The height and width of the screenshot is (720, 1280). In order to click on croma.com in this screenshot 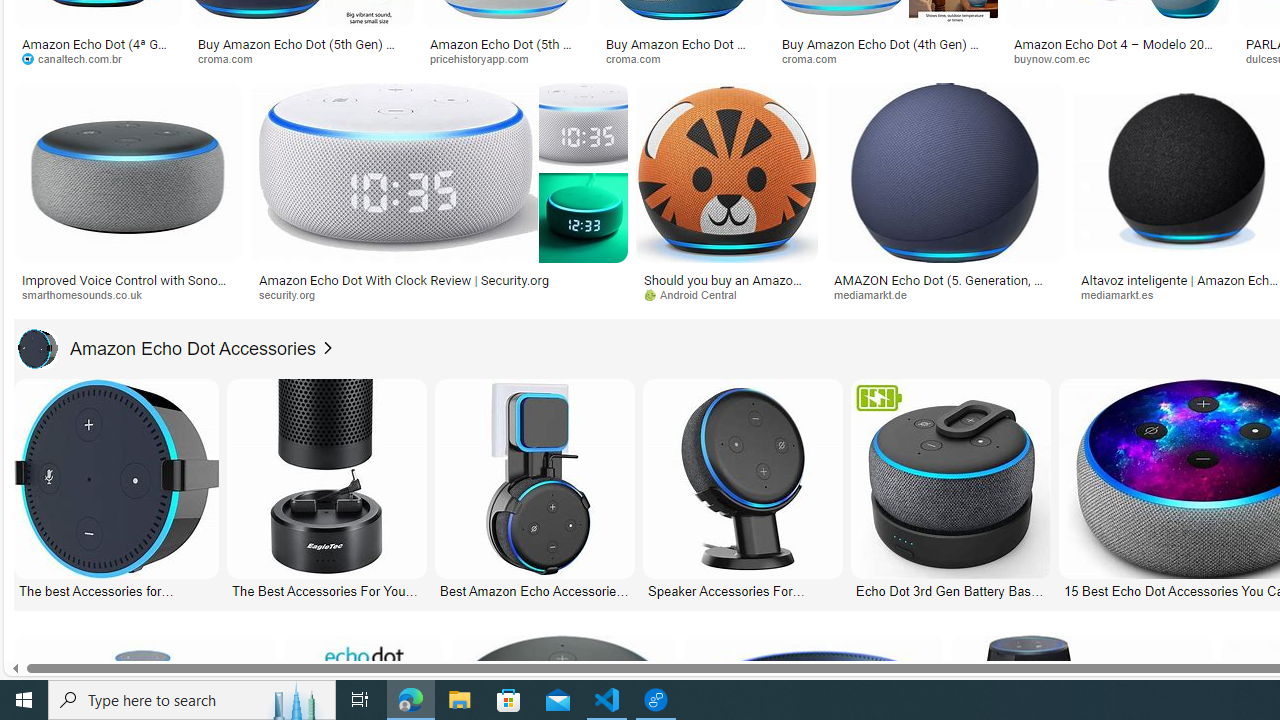, I will do `click(886, 58)`.